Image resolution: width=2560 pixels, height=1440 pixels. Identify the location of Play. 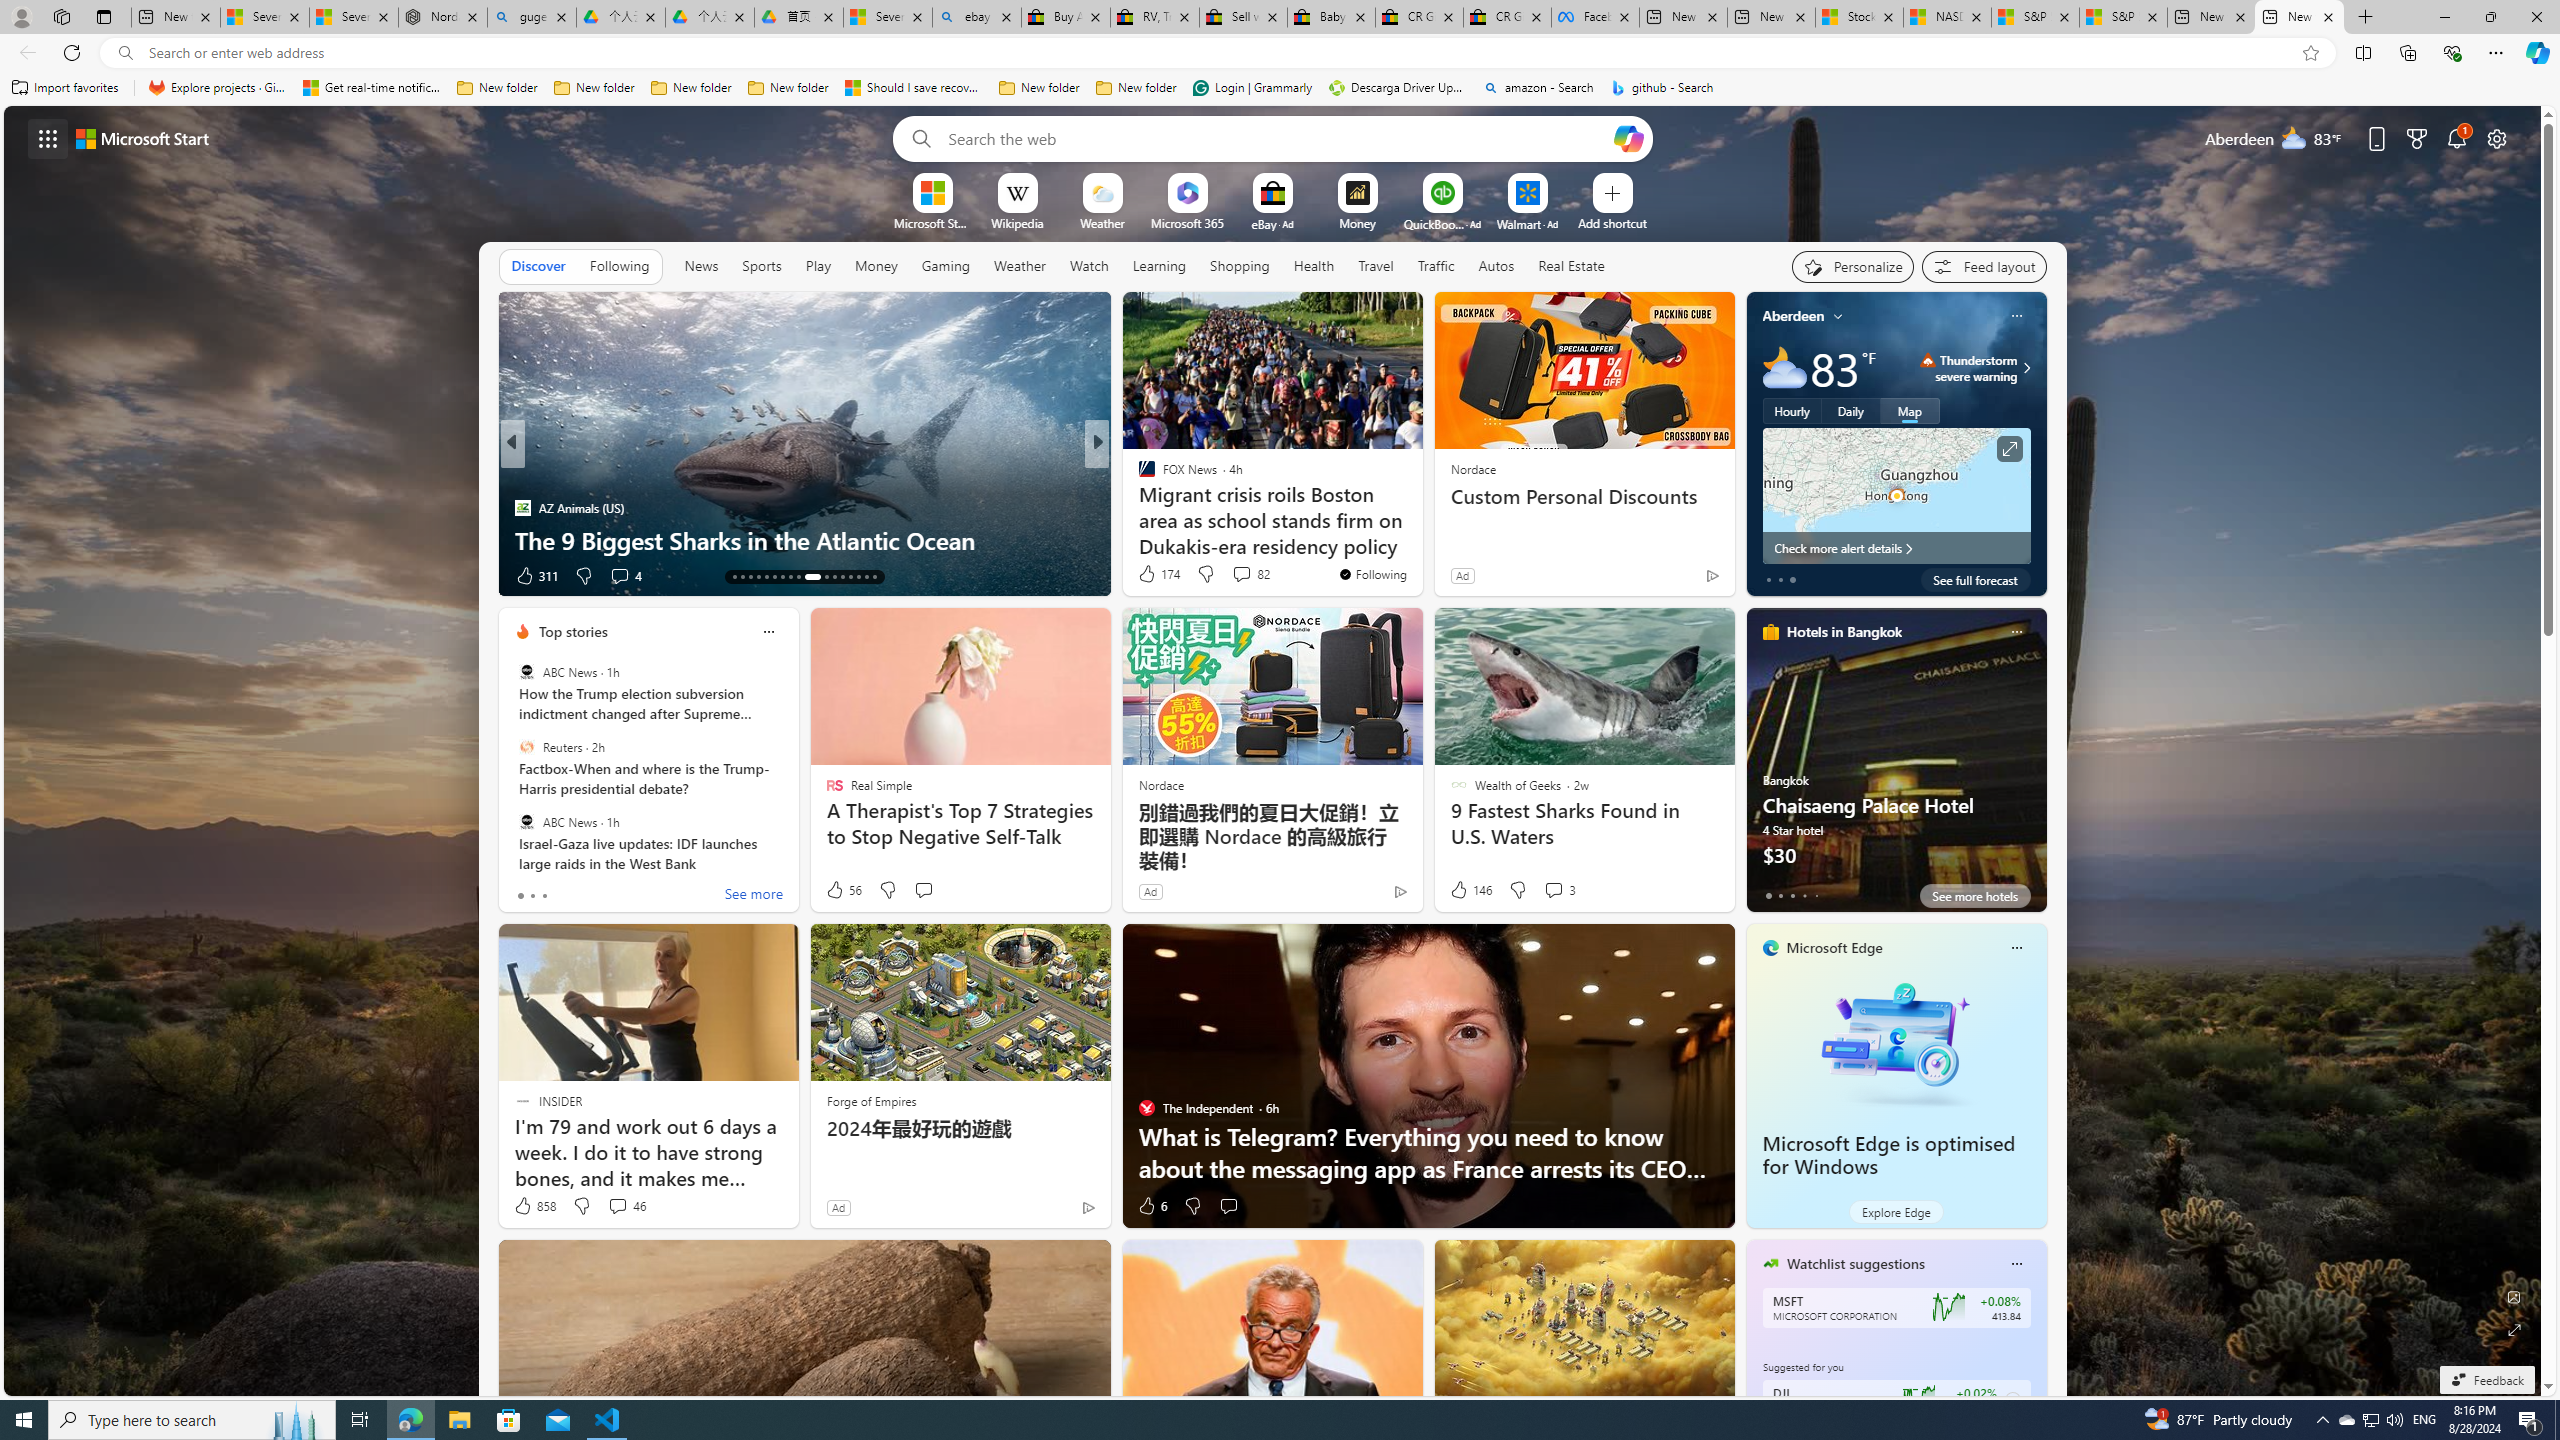
(818, 266).